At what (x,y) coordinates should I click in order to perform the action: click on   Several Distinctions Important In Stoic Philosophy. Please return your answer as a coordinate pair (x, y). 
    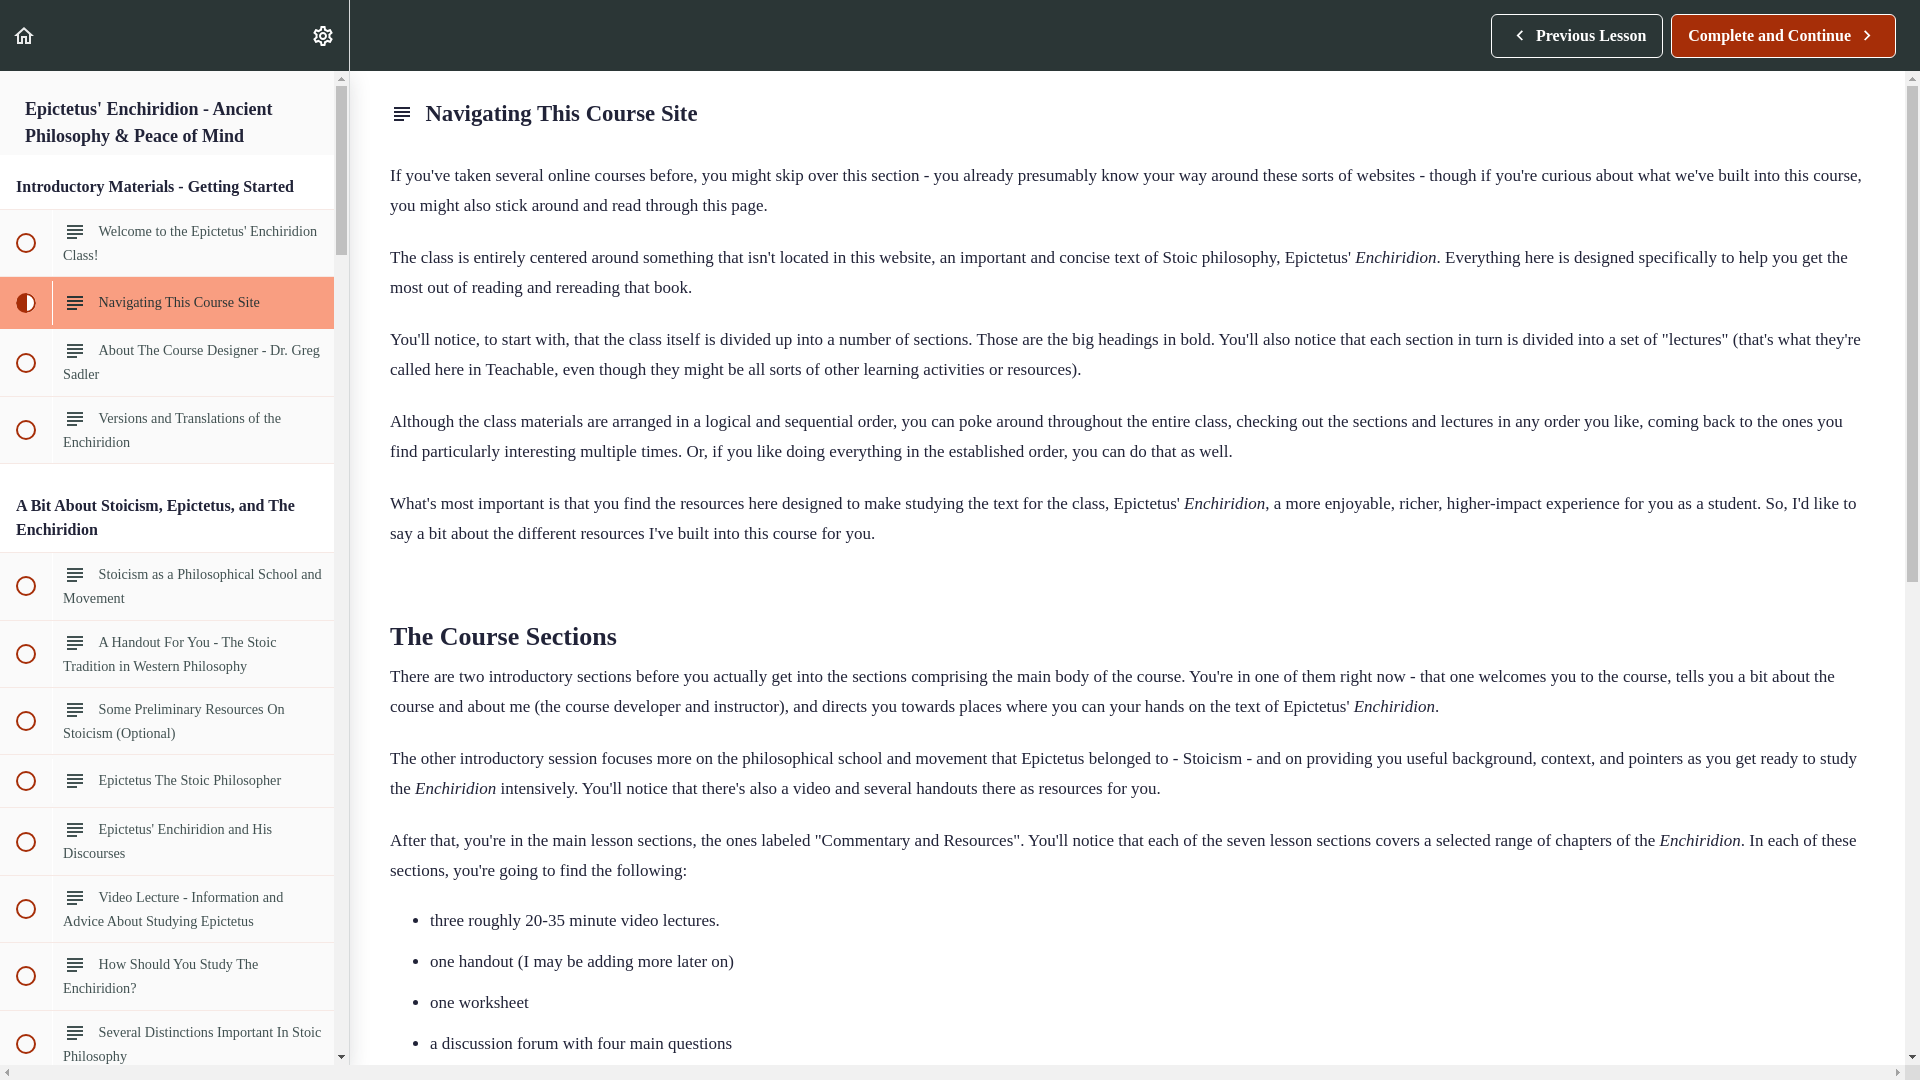
    Looking at the image, I should click on (1576, 36).